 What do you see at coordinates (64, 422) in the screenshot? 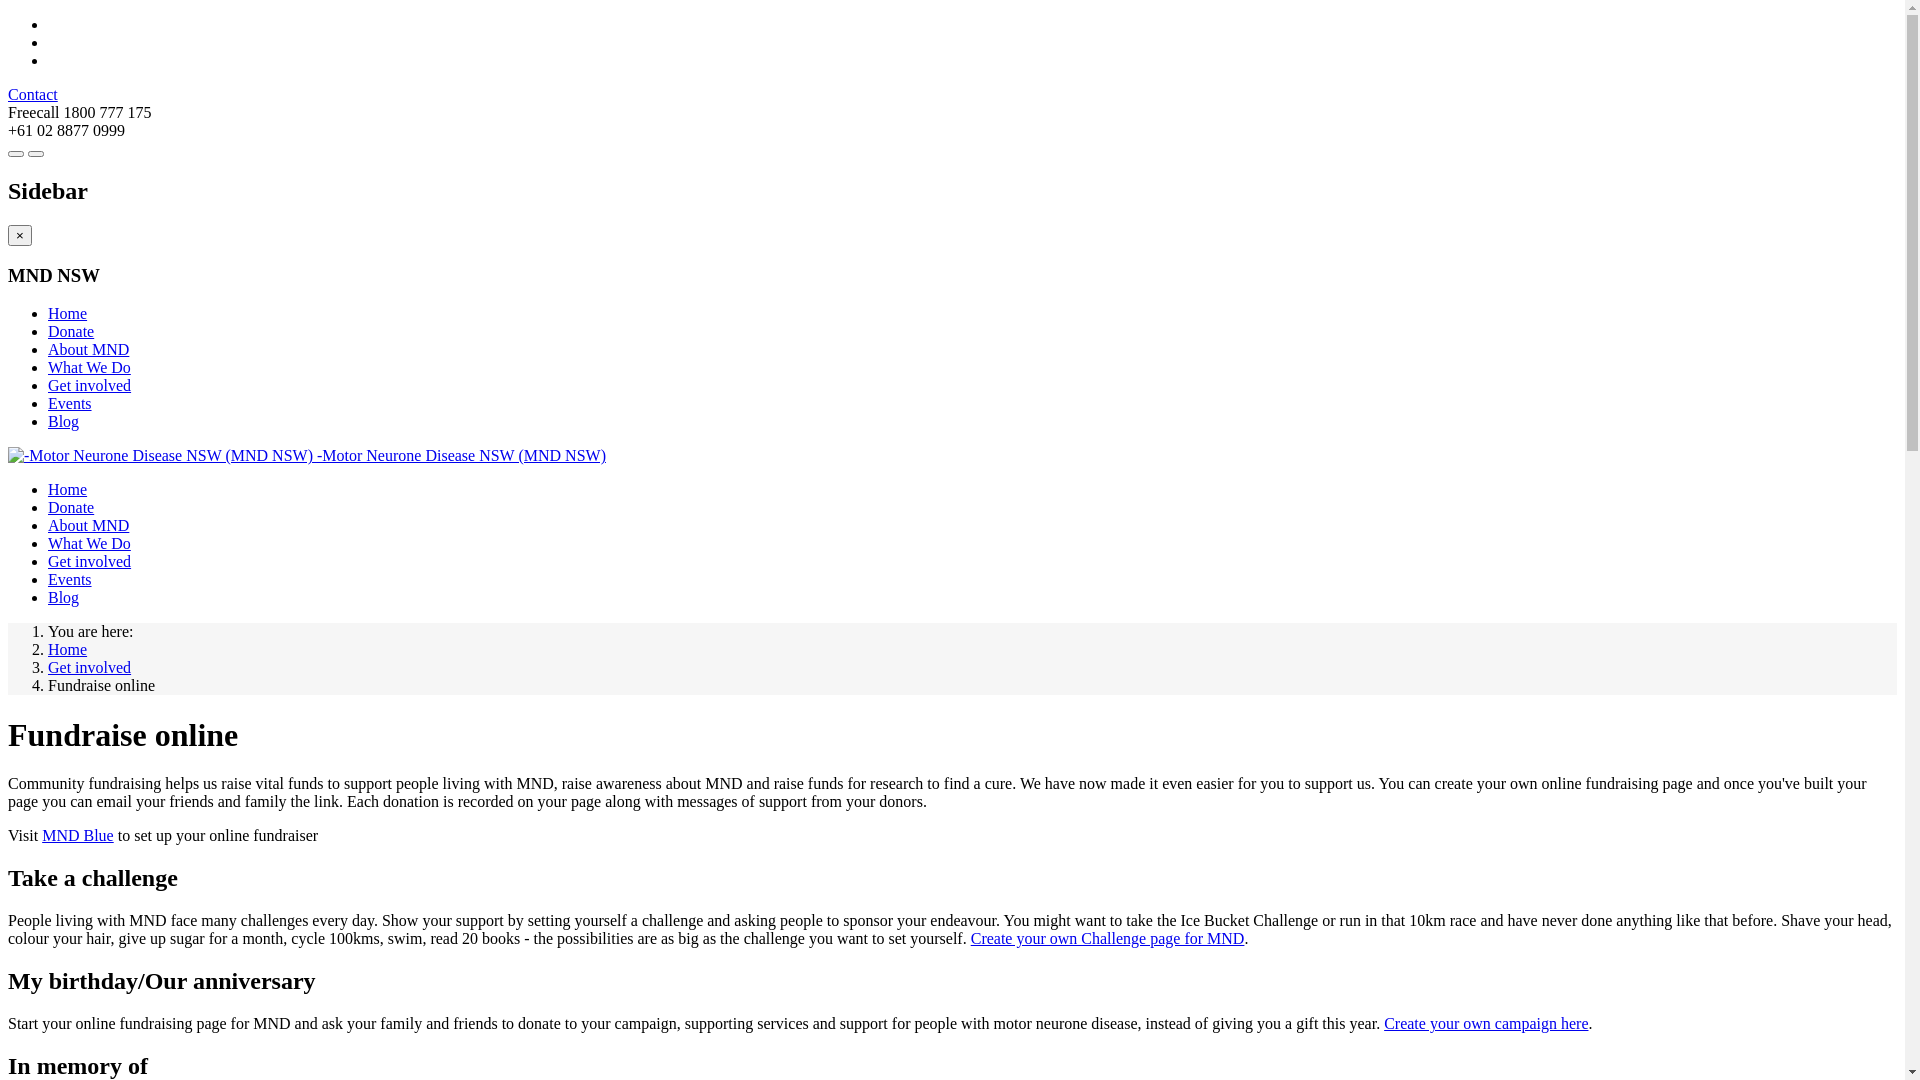
I see `Blog` at bounding box center [64, 422].